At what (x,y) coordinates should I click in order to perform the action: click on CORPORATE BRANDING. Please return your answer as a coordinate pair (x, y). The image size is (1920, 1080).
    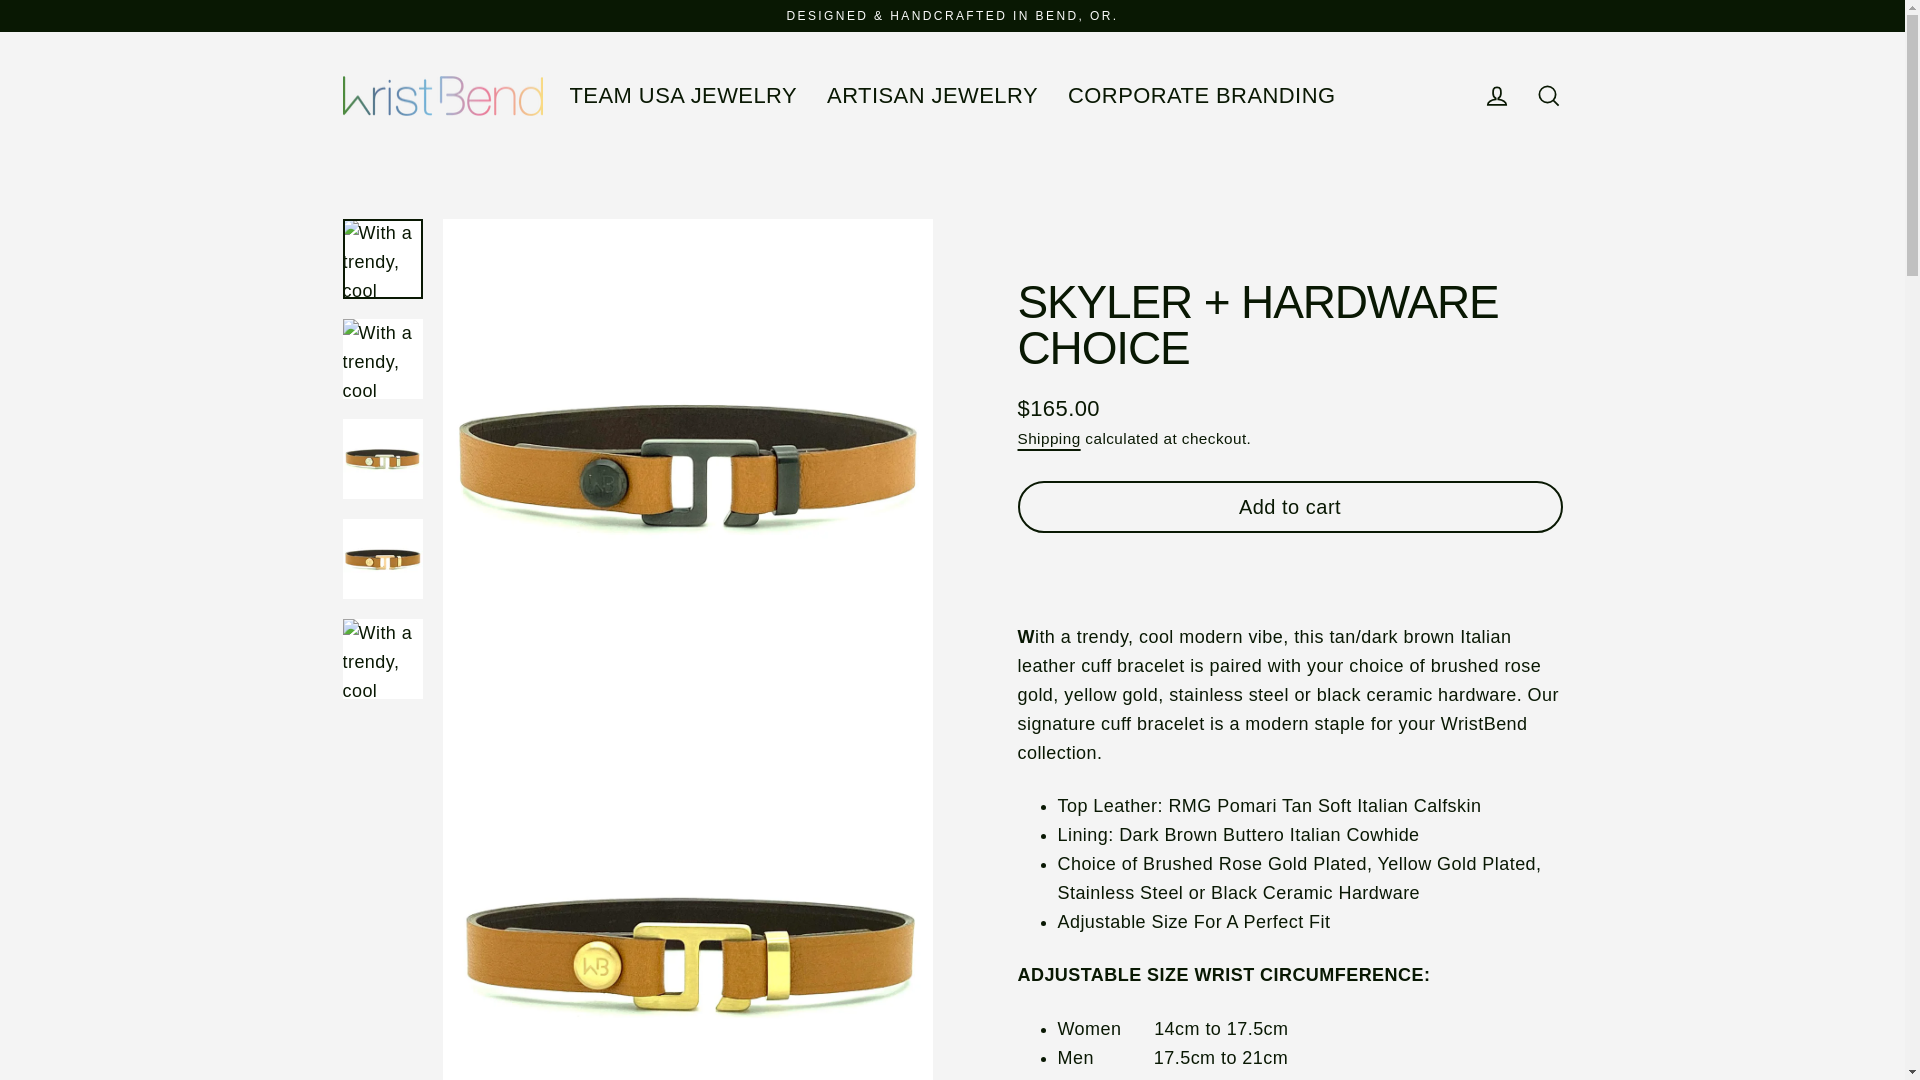
    Looking at the image, I should click on (1202, 96).